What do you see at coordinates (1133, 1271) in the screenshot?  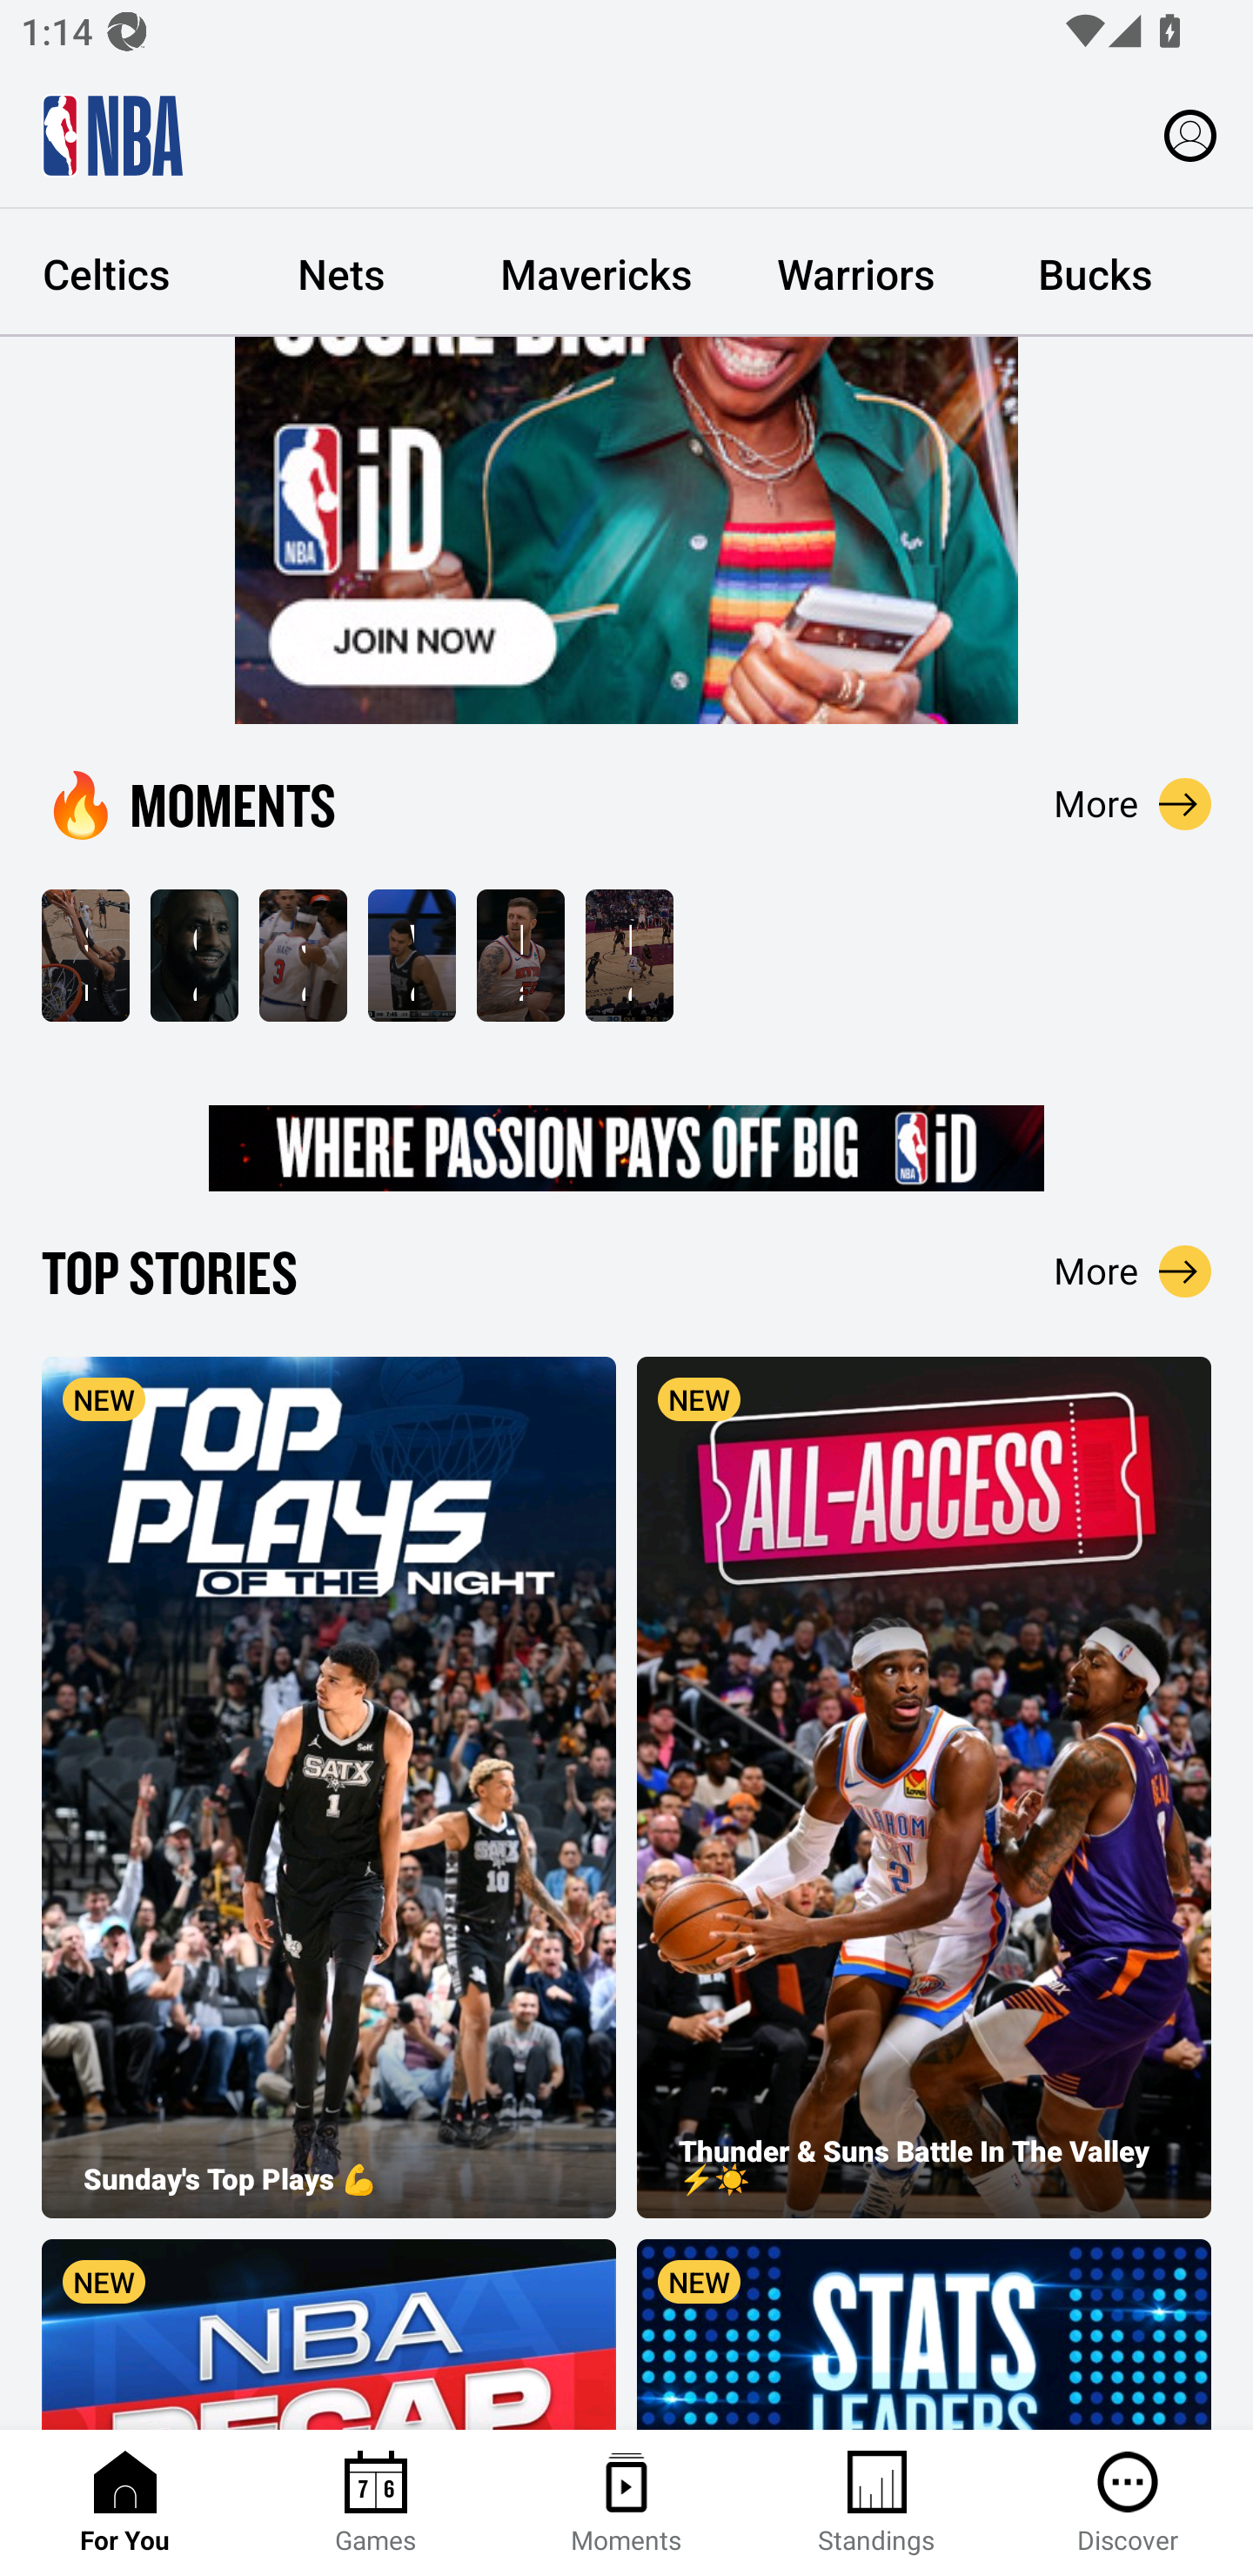 I see `More` at bounding box center [1133, 1271].